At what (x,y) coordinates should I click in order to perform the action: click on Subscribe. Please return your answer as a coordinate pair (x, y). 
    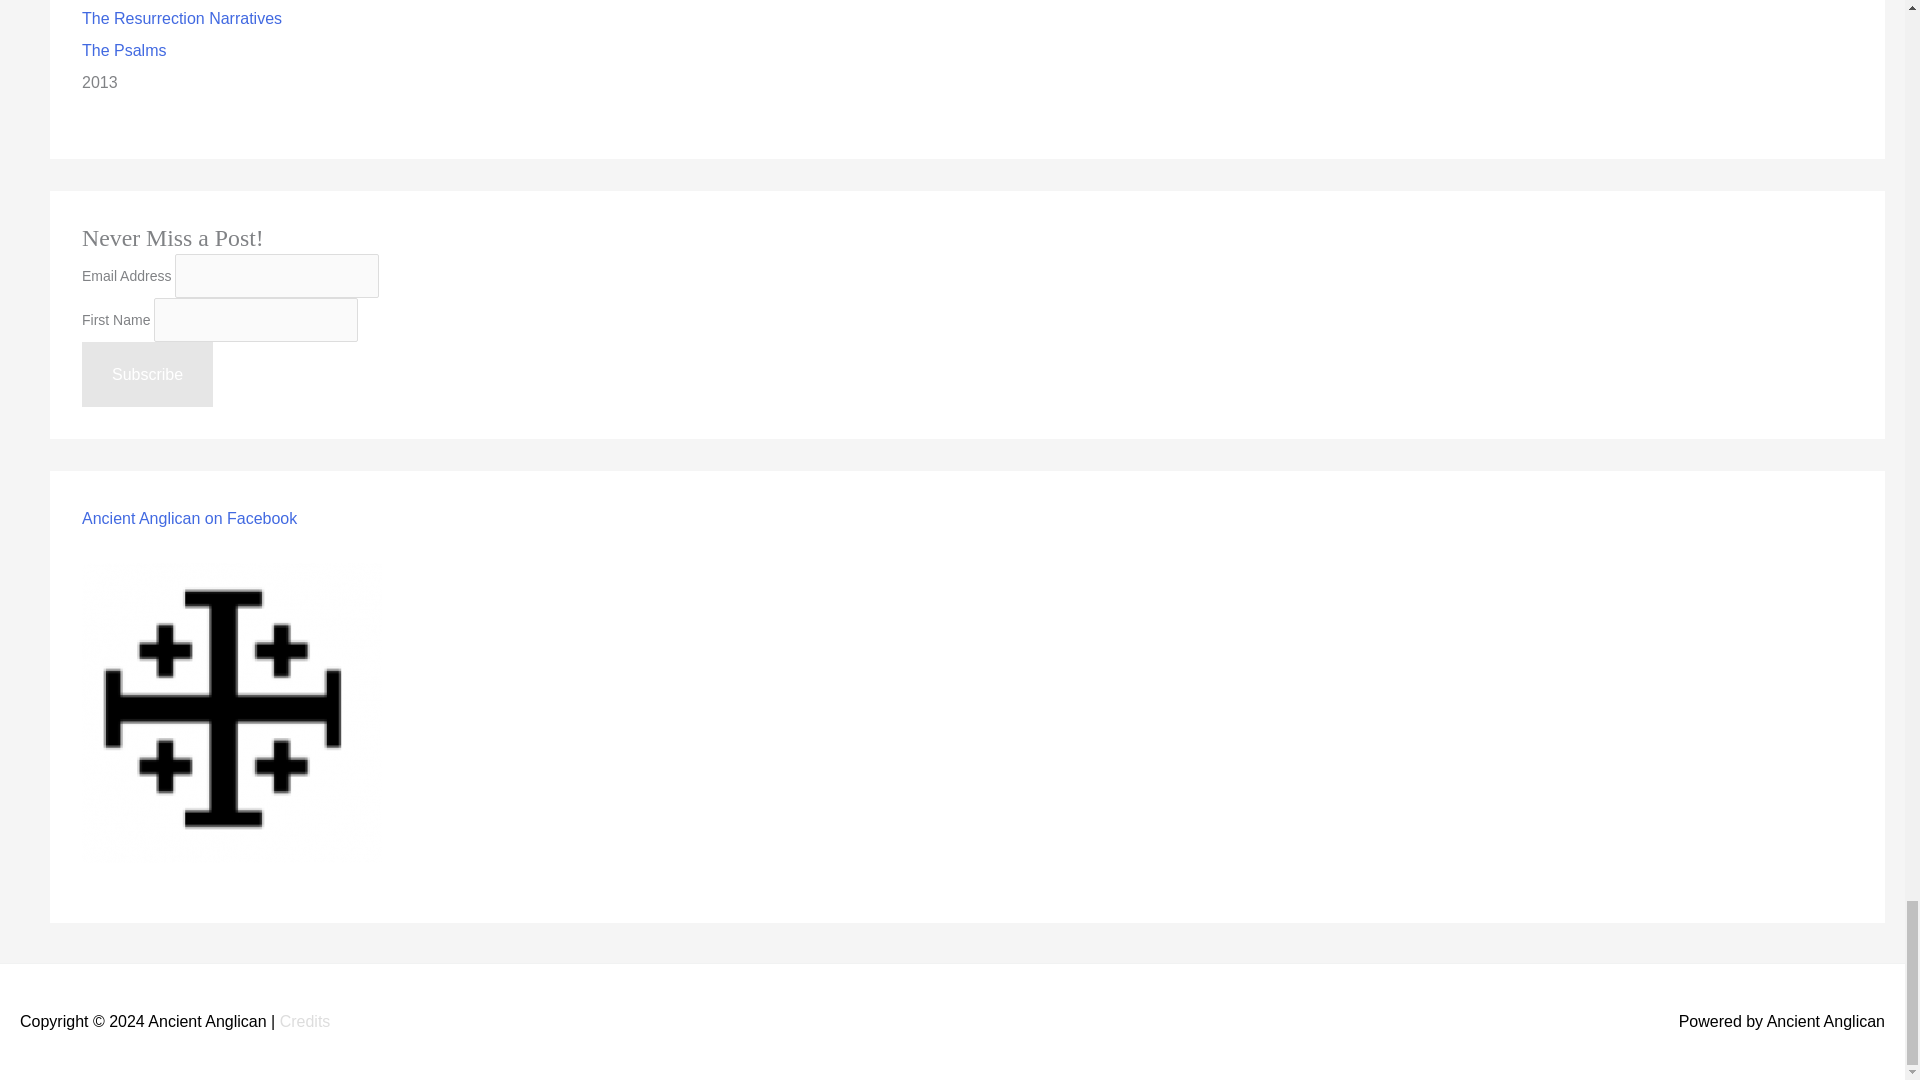
    Looking at the image, I should click on (148, 375).